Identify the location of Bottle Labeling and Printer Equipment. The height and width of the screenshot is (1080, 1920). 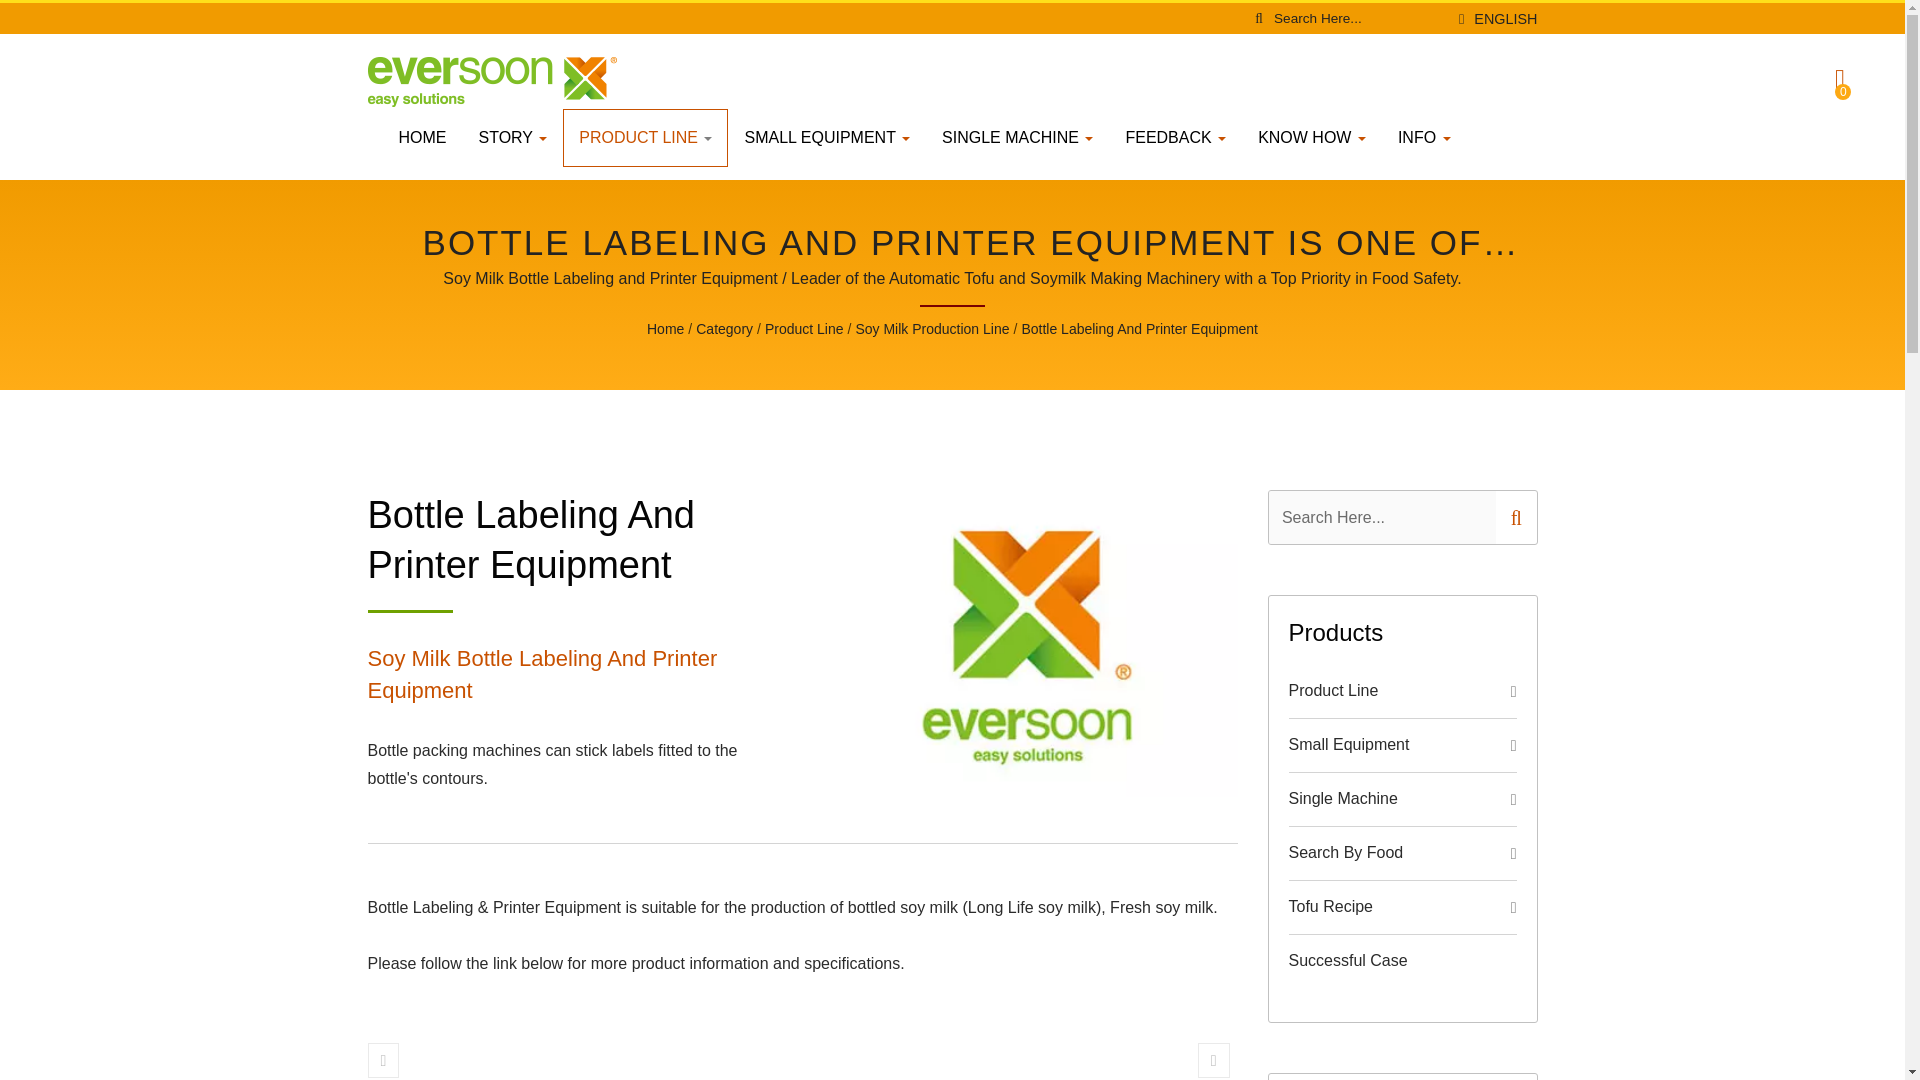
(1139, 330).